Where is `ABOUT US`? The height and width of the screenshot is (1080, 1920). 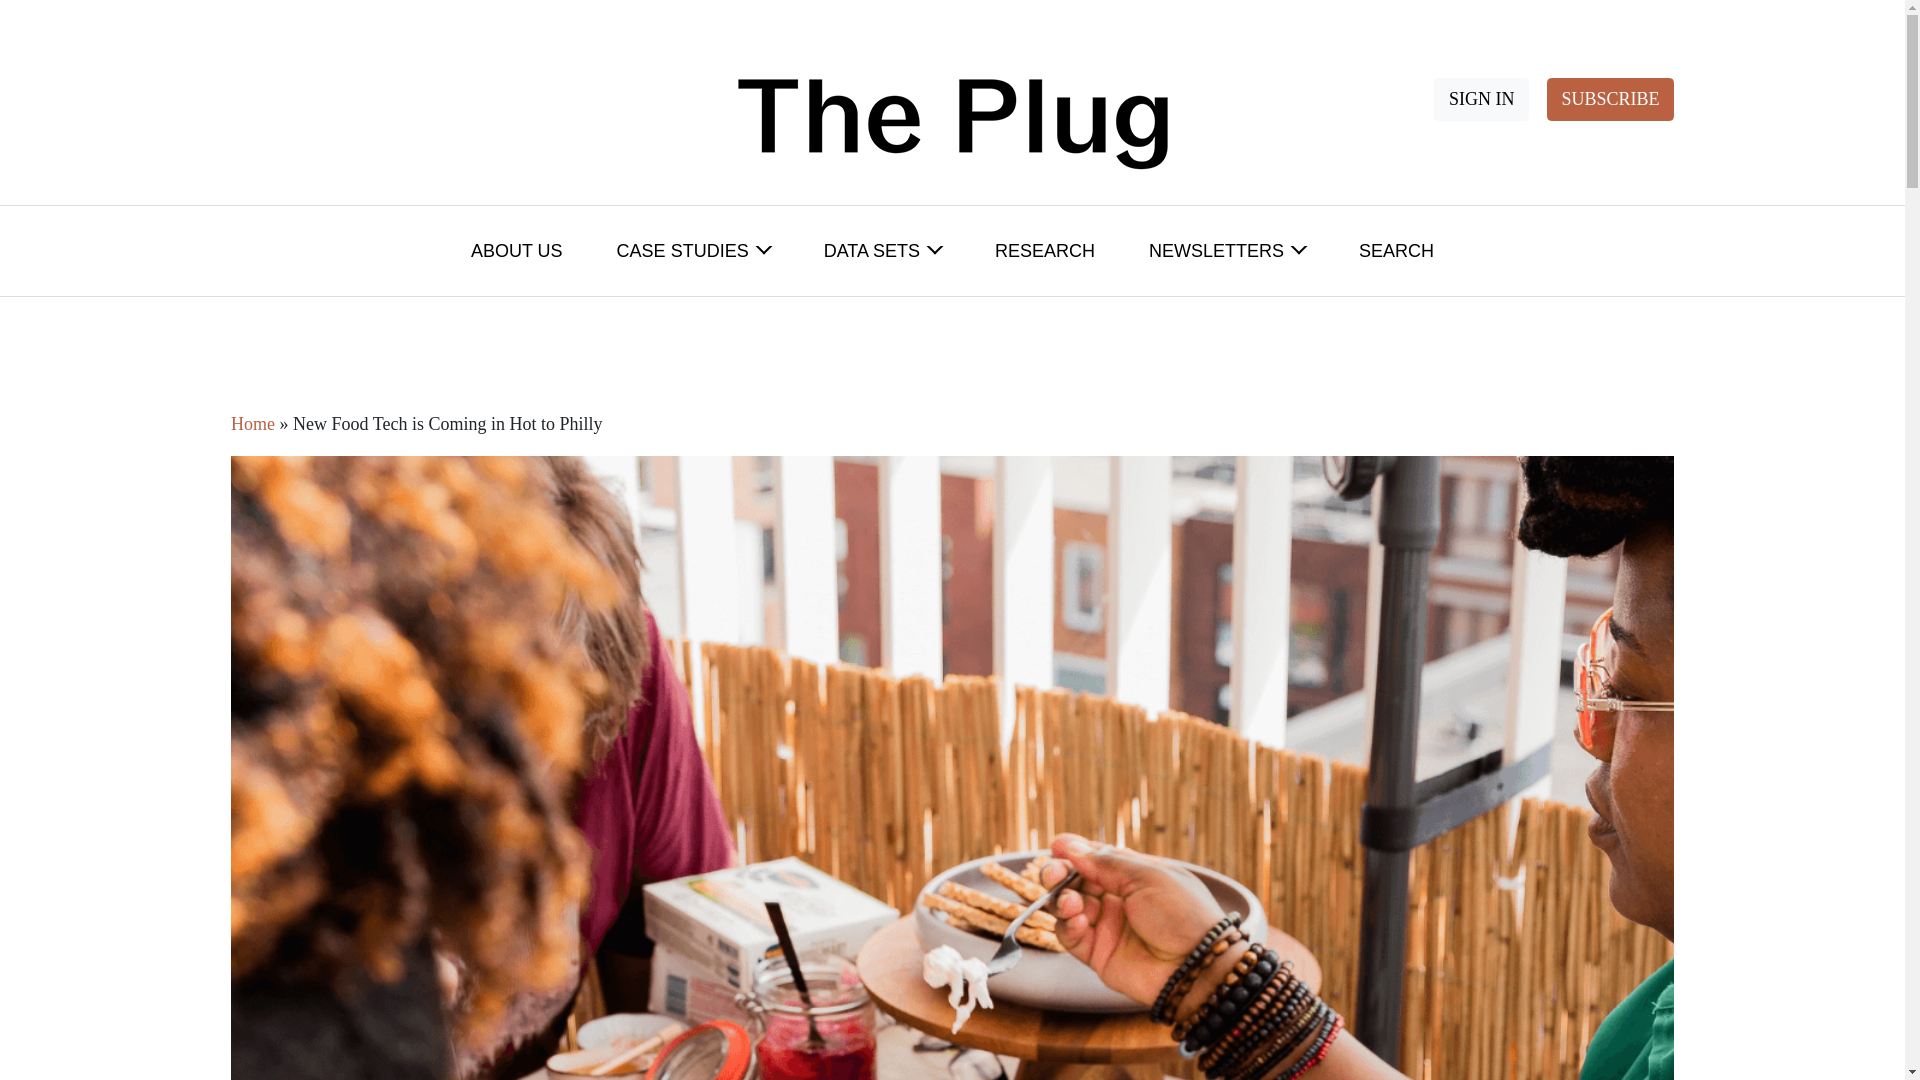 ABOUT US is located at coordinates (517, 250).